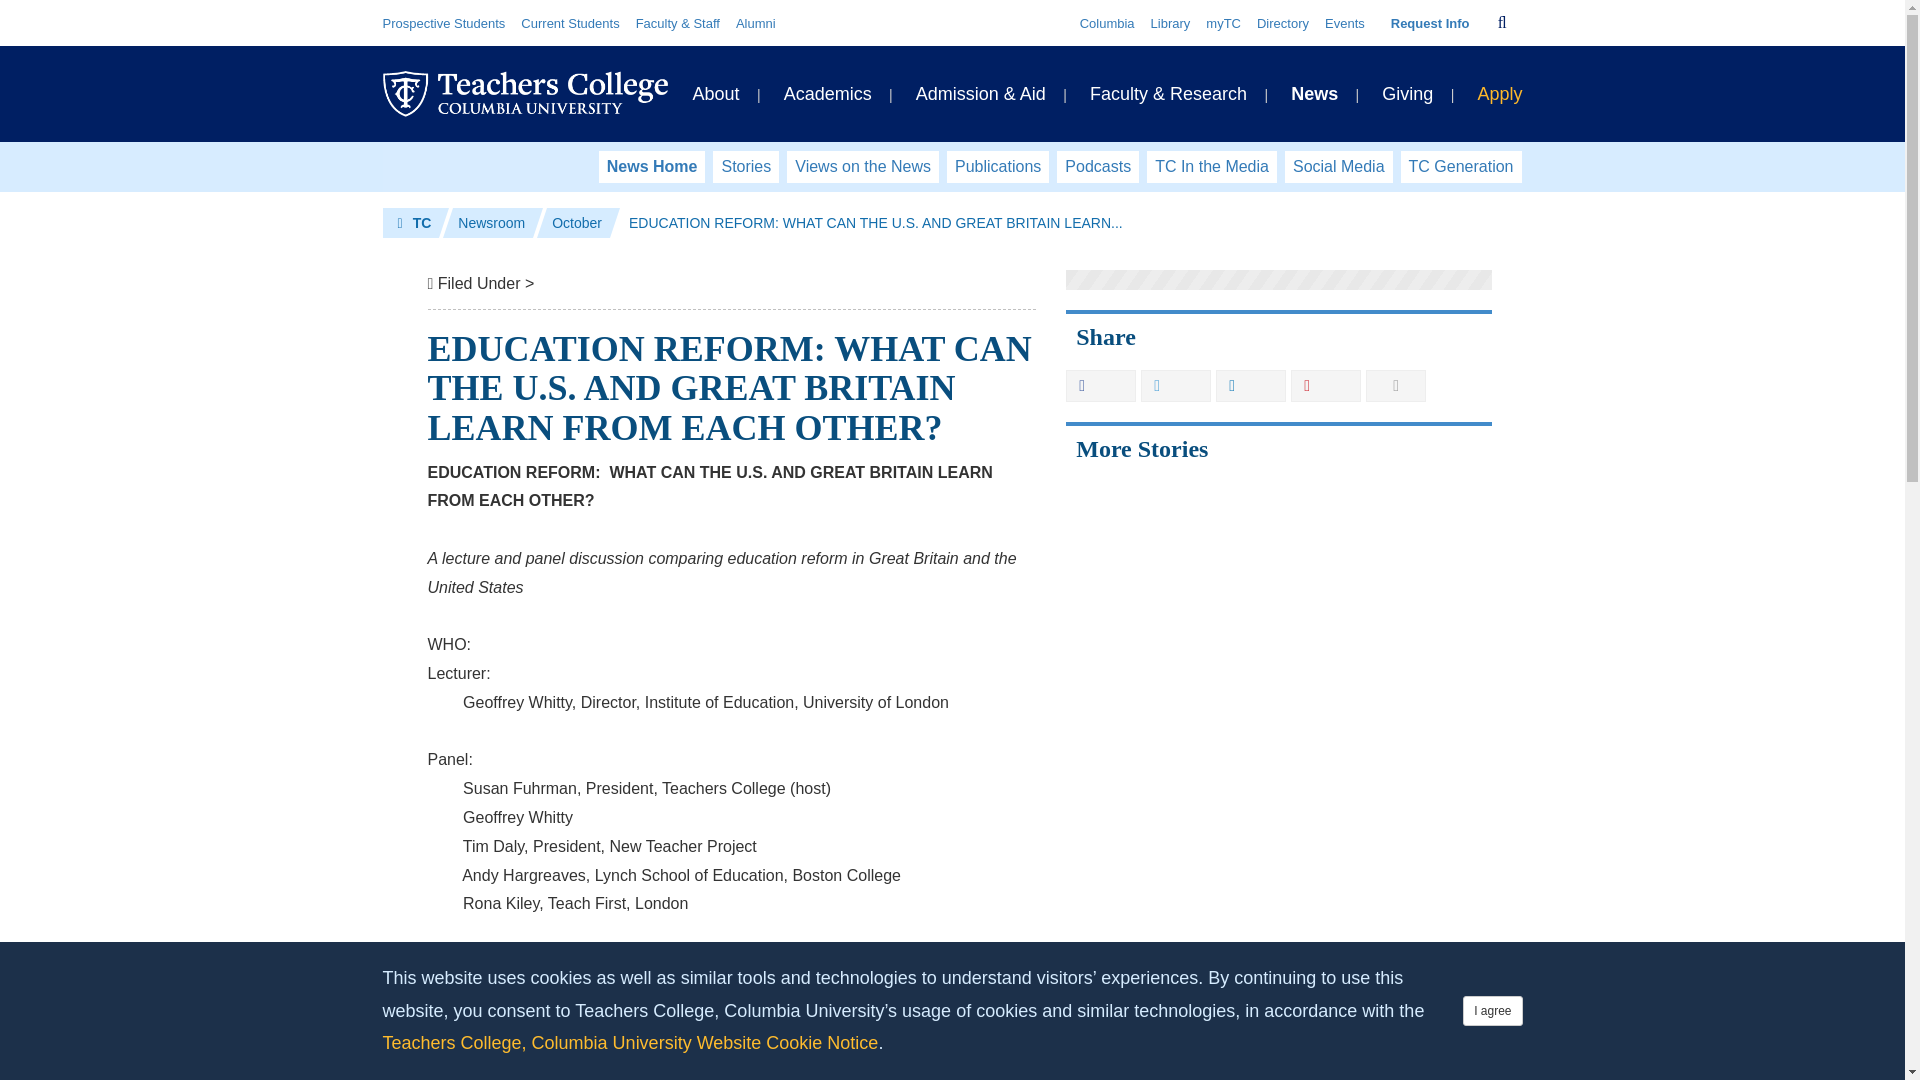 Image resolution: width=1920 pixels, height=1080 pixels. What do you see at coordinates (862, 166) in the screenshot?
I see `Views on the News` at bounding box center [862, 166].